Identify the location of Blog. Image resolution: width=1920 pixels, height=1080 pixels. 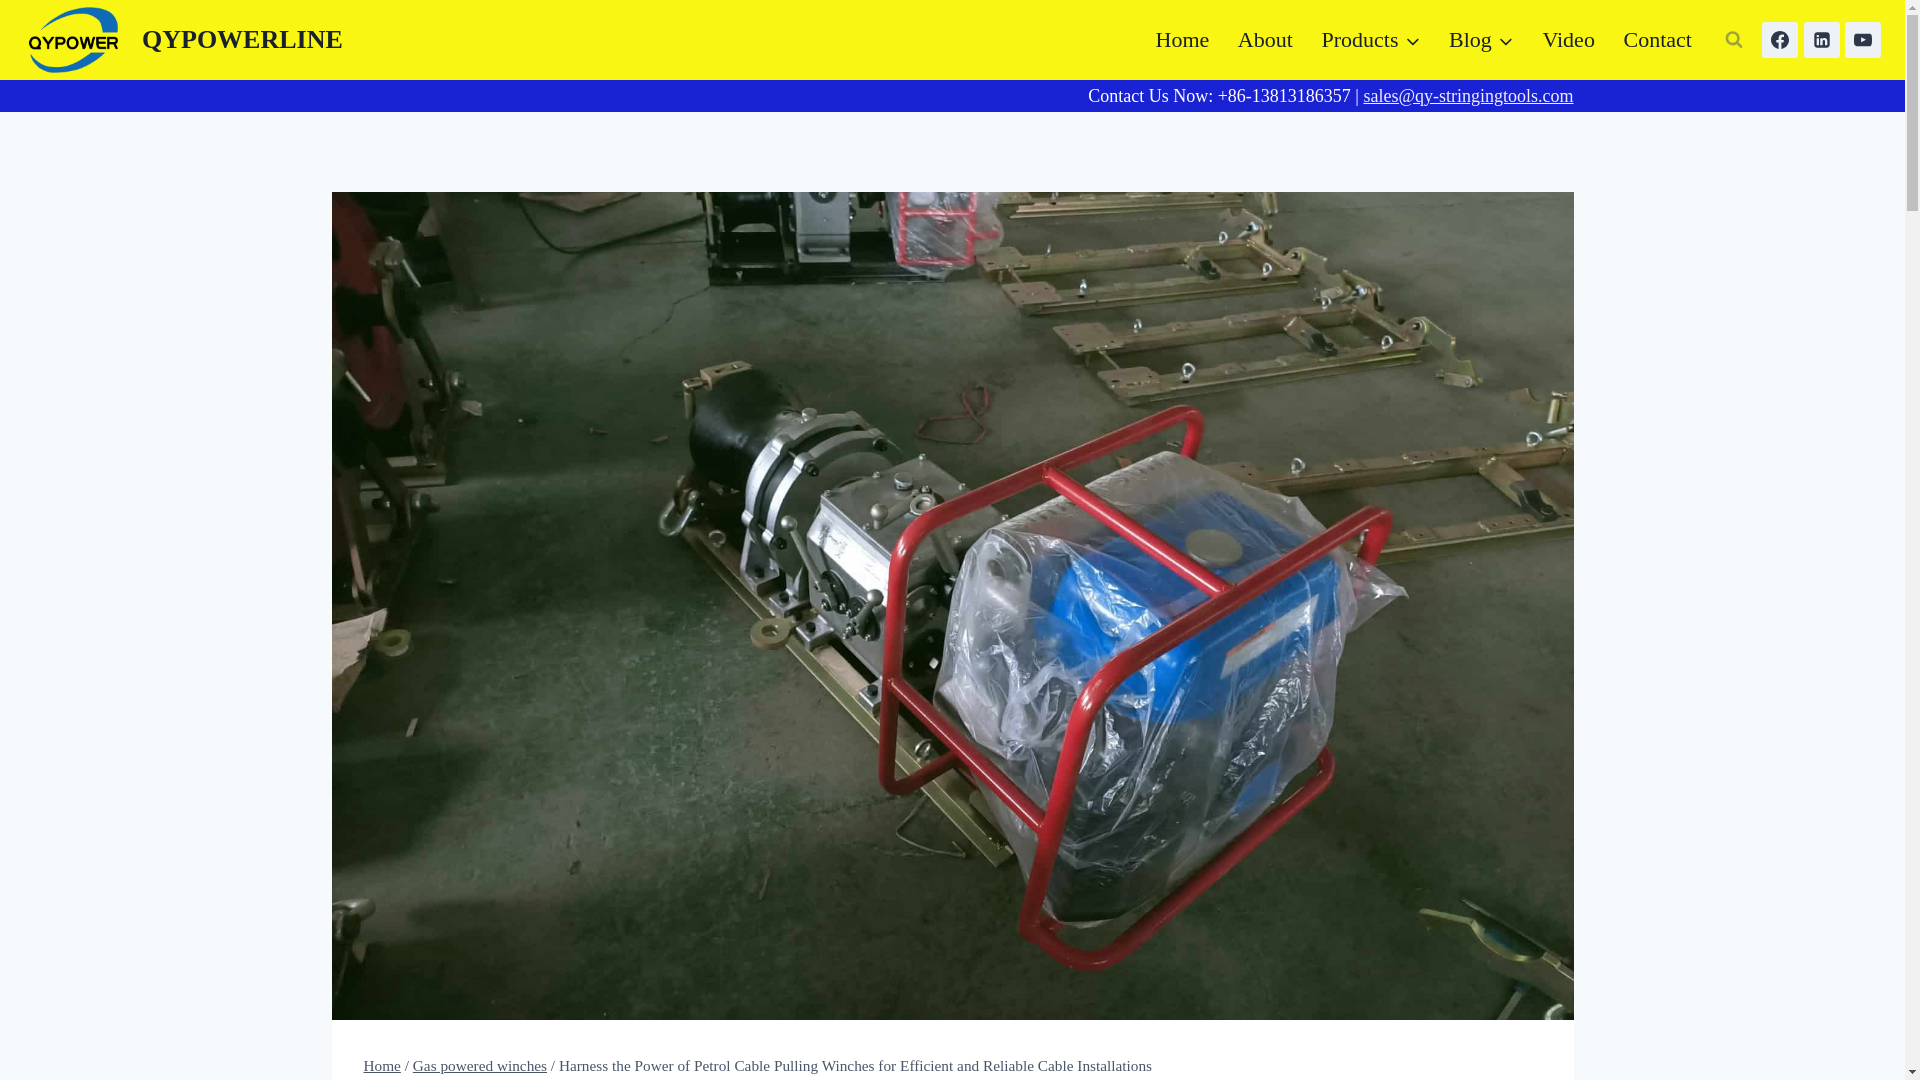
(1481, 40).